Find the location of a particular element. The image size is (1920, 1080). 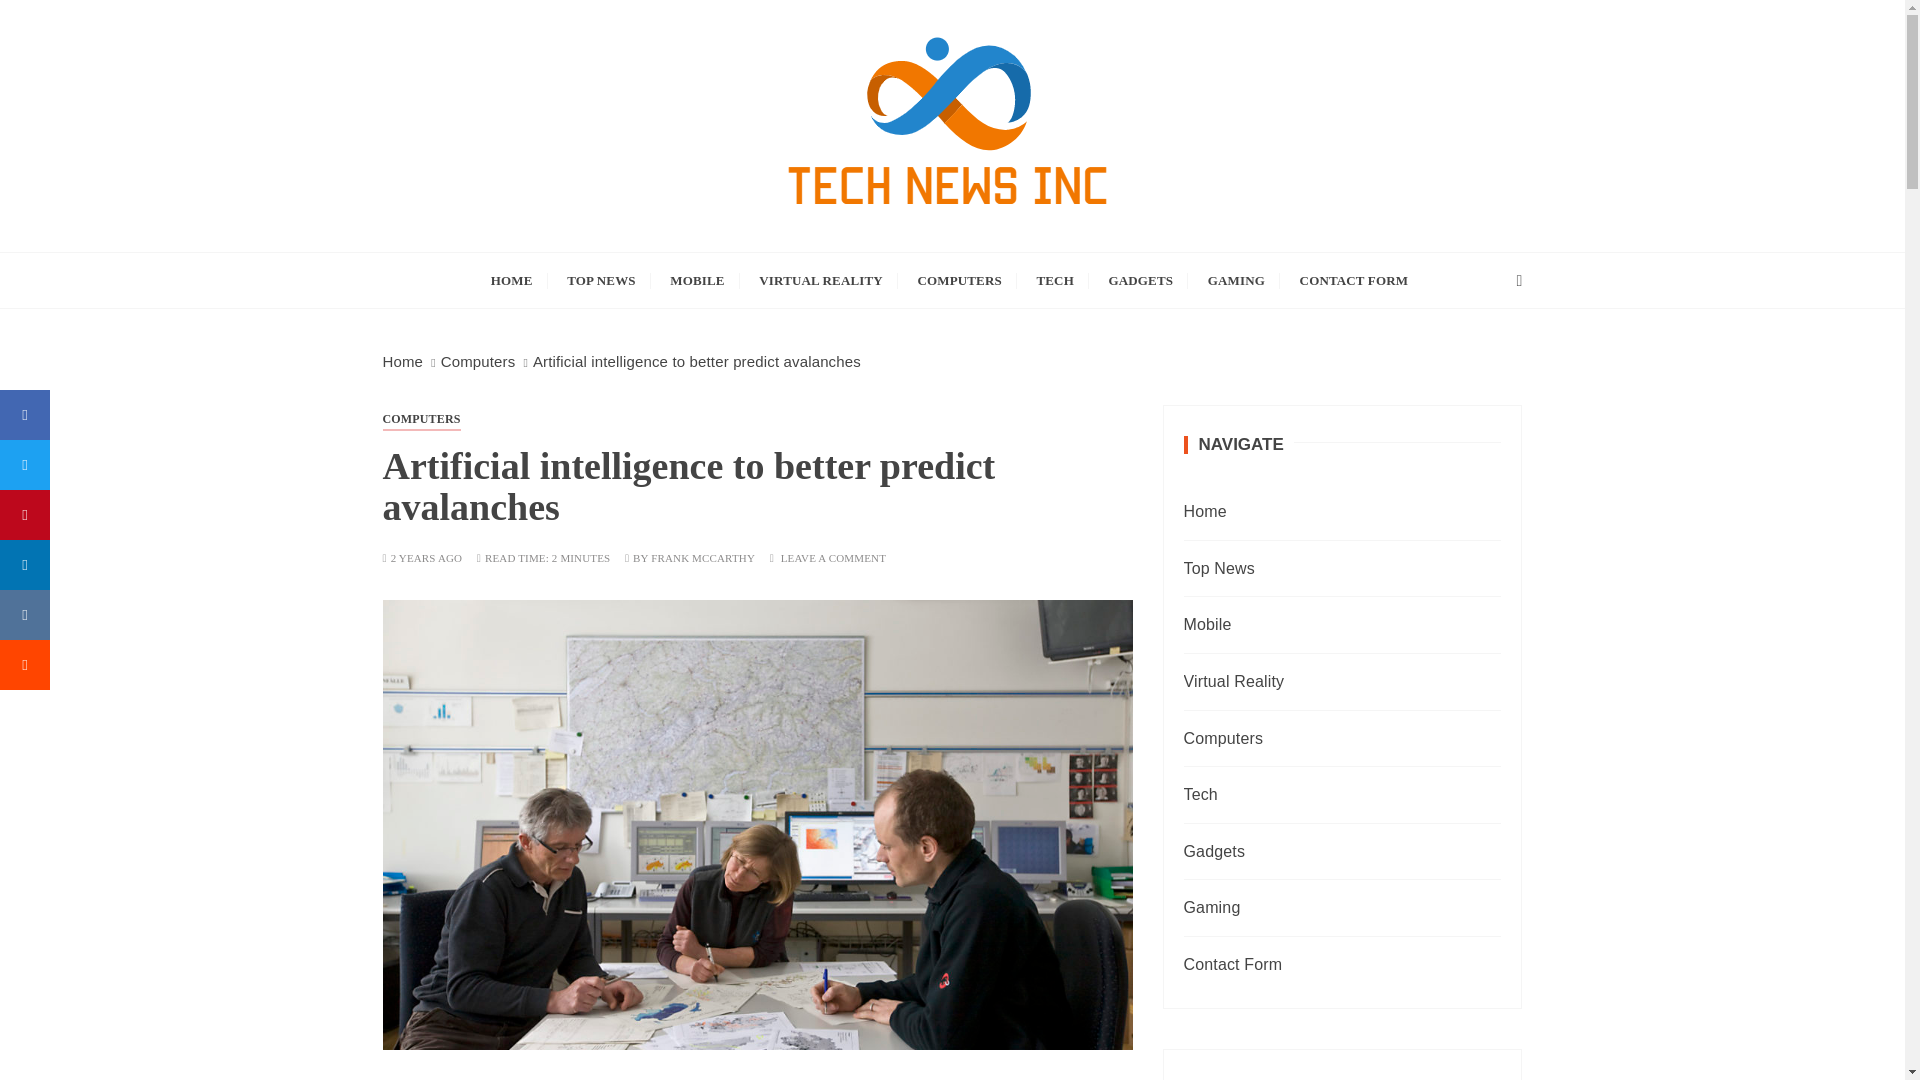

Artificial intelligence to better predict avalanches is located at coordinates (696, 362).